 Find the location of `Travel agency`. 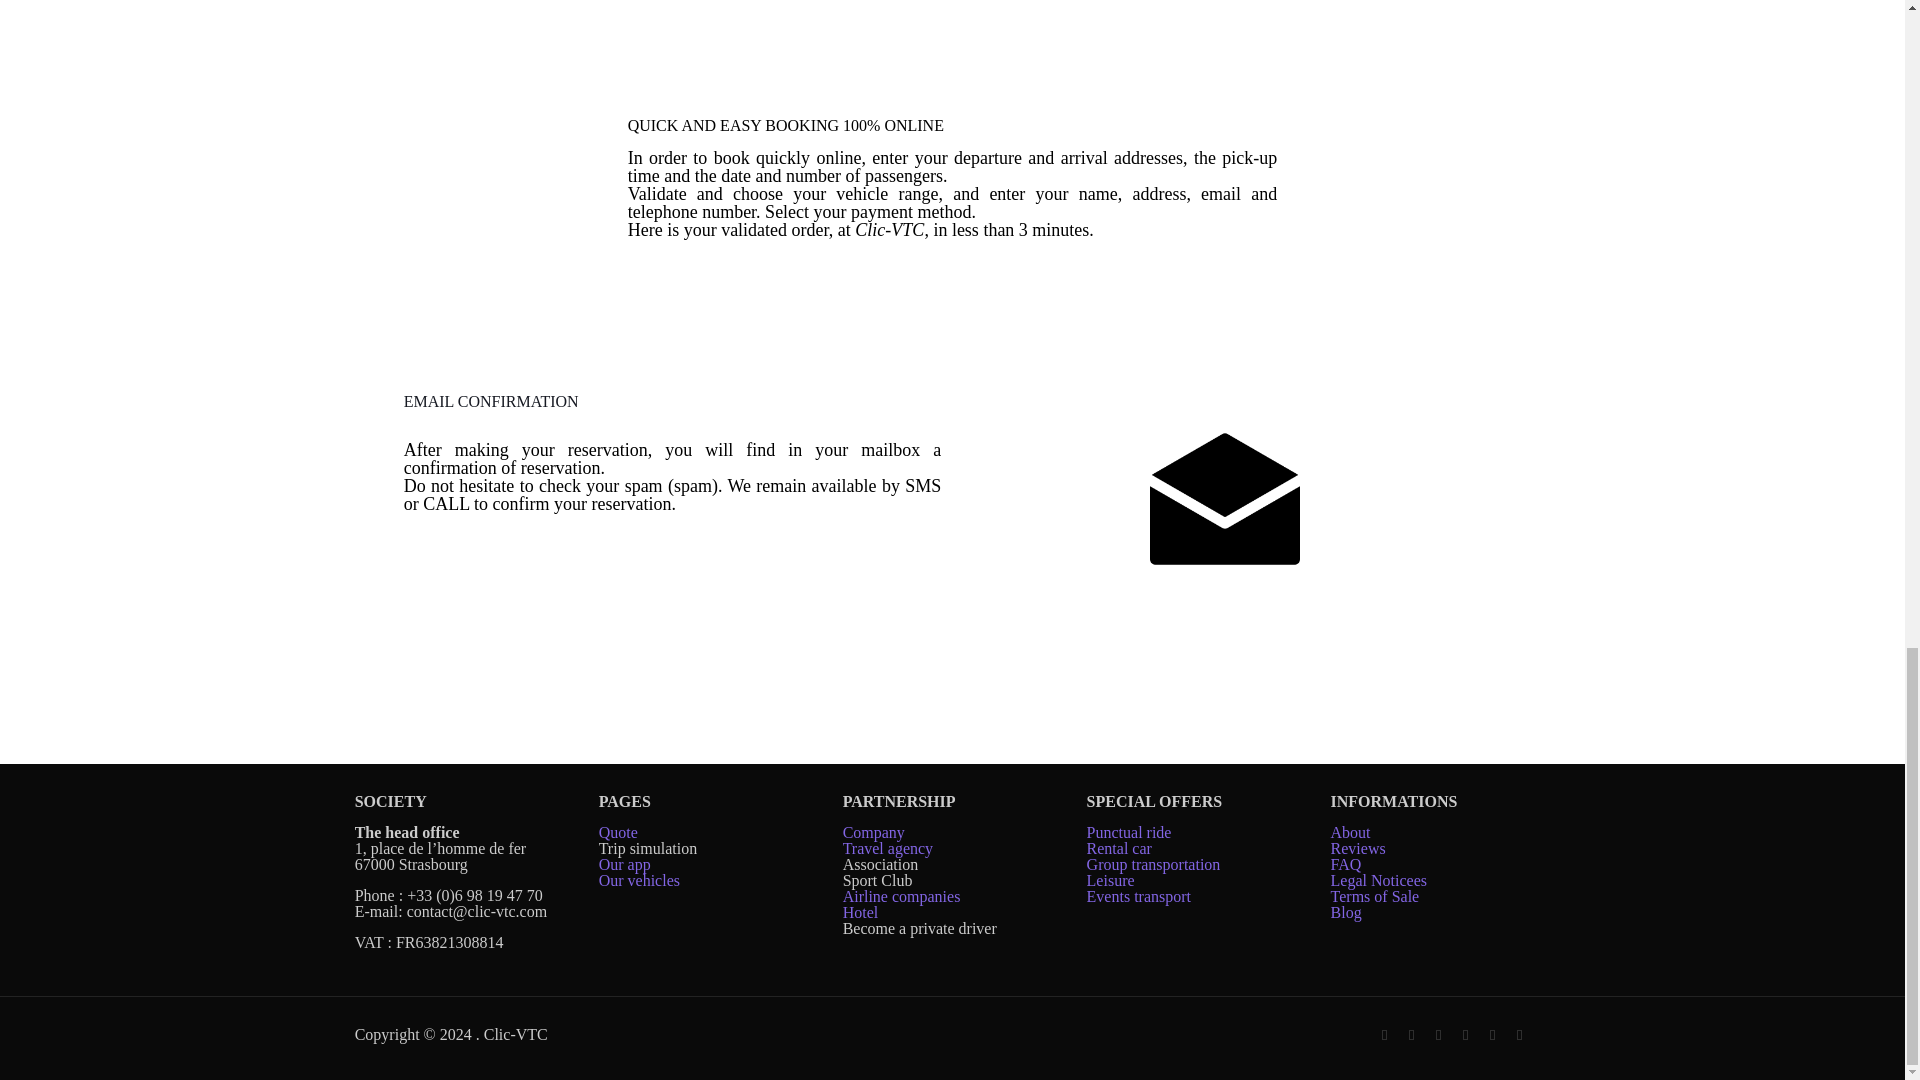

Travel agency is located at coordinates (888, 848).